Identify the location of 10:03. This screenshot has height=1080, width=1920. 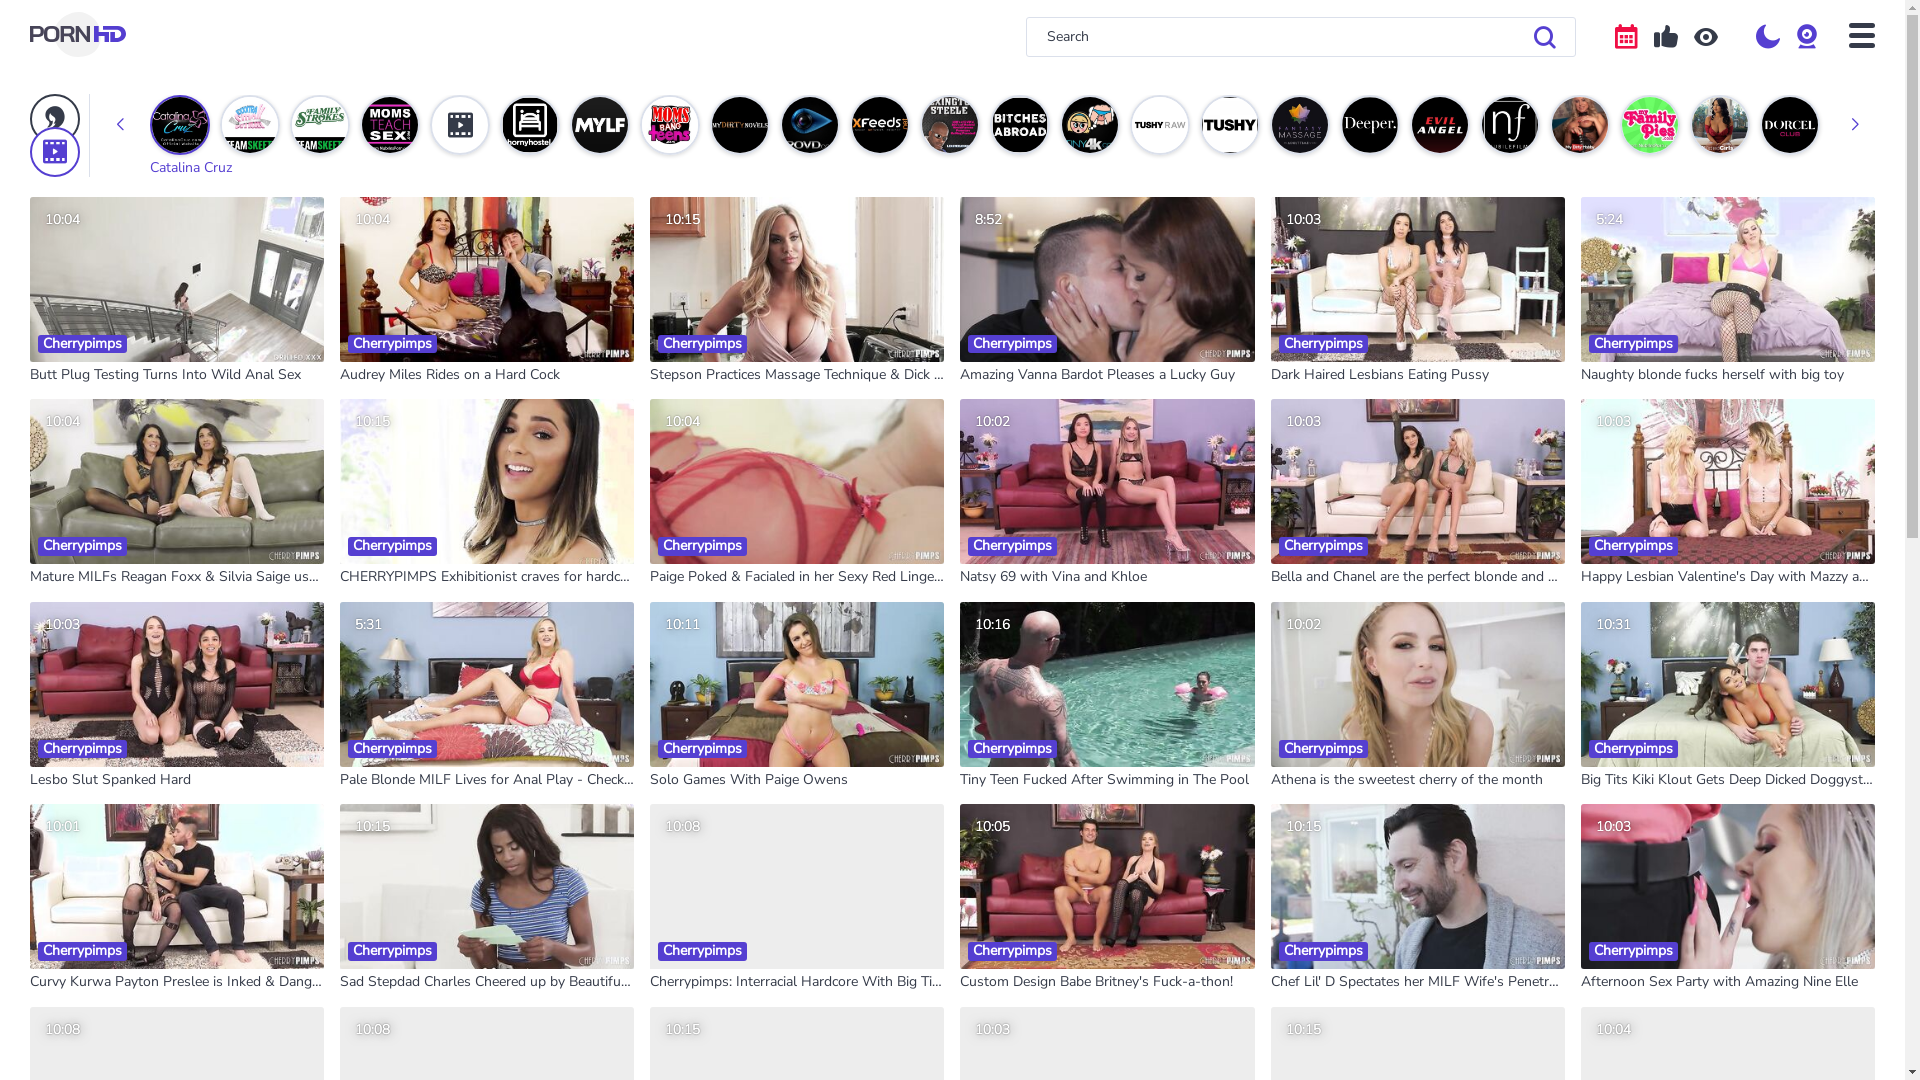
(1728, 482).